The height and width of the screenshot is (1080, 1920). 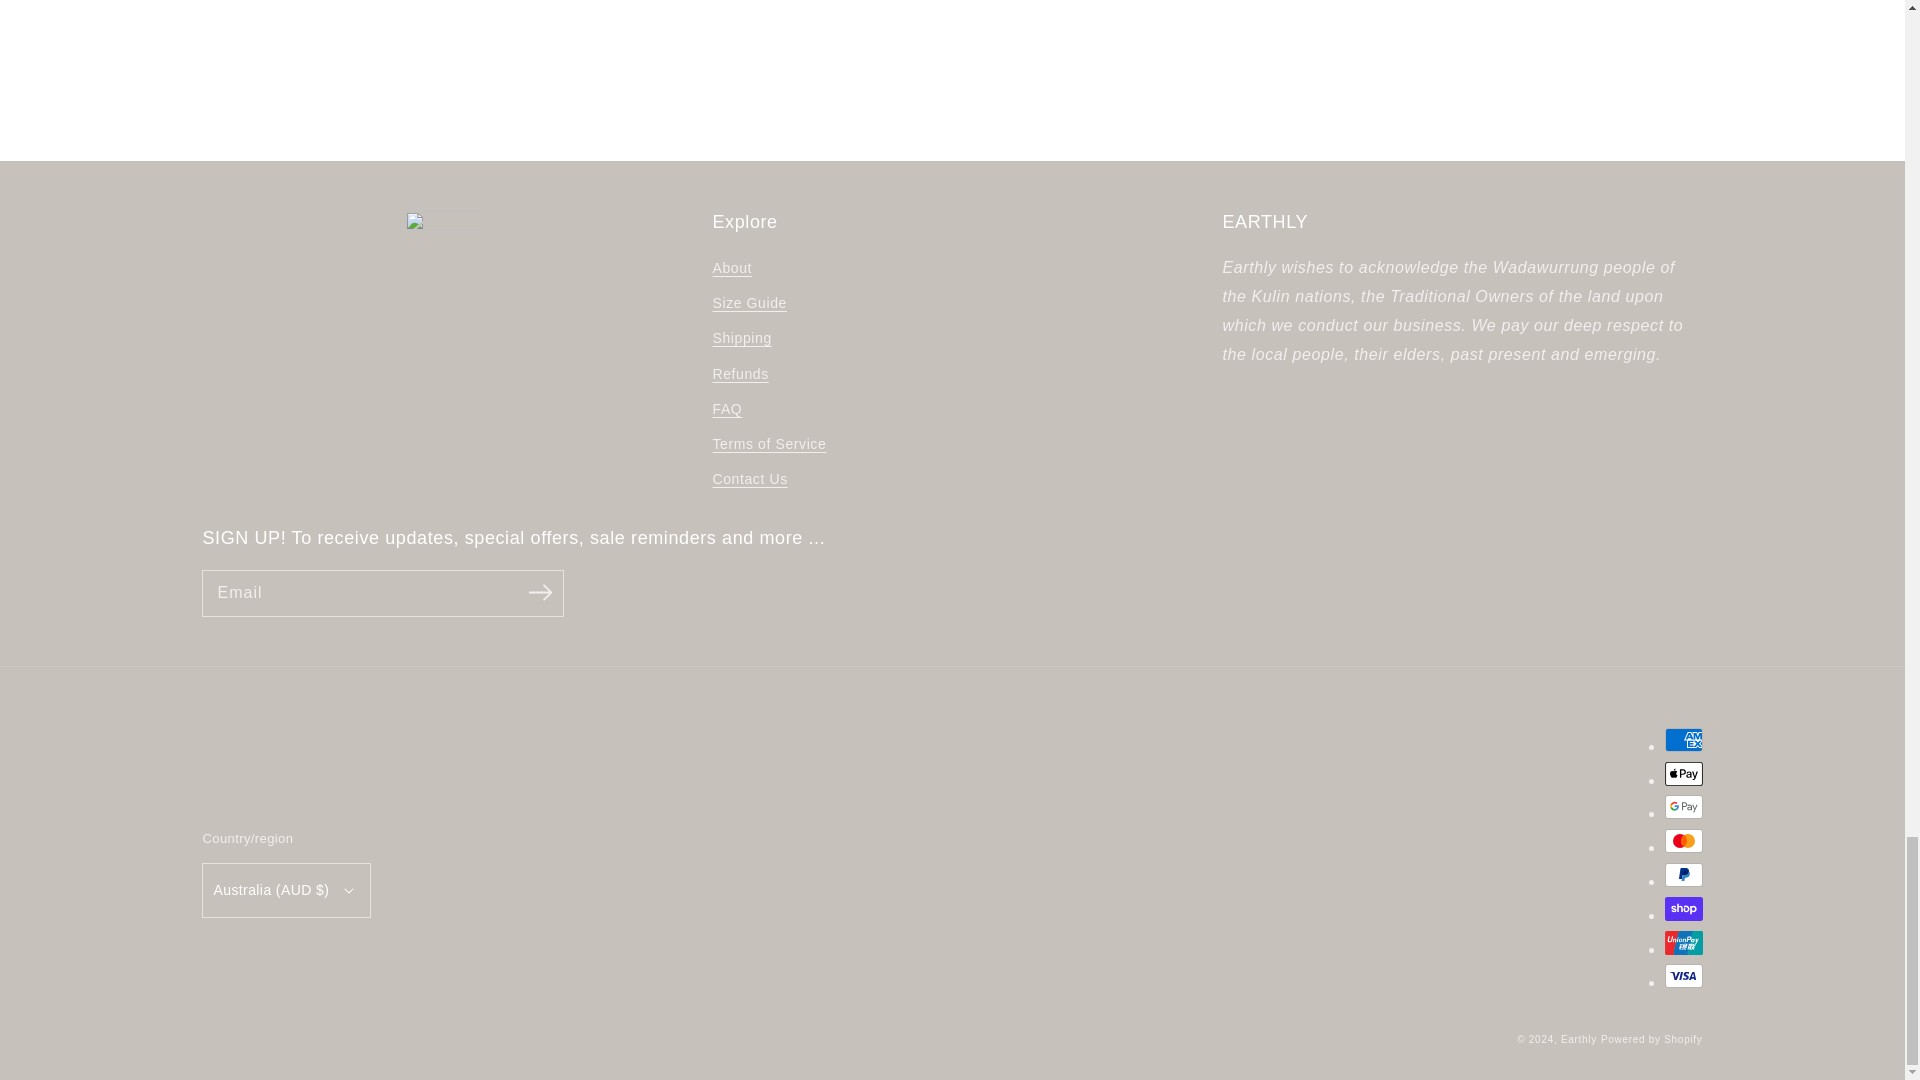 What do you see at coordinates (1682, 909) in the screenshot?
I see `Shop Pay` at bounding box center [1682, 909].